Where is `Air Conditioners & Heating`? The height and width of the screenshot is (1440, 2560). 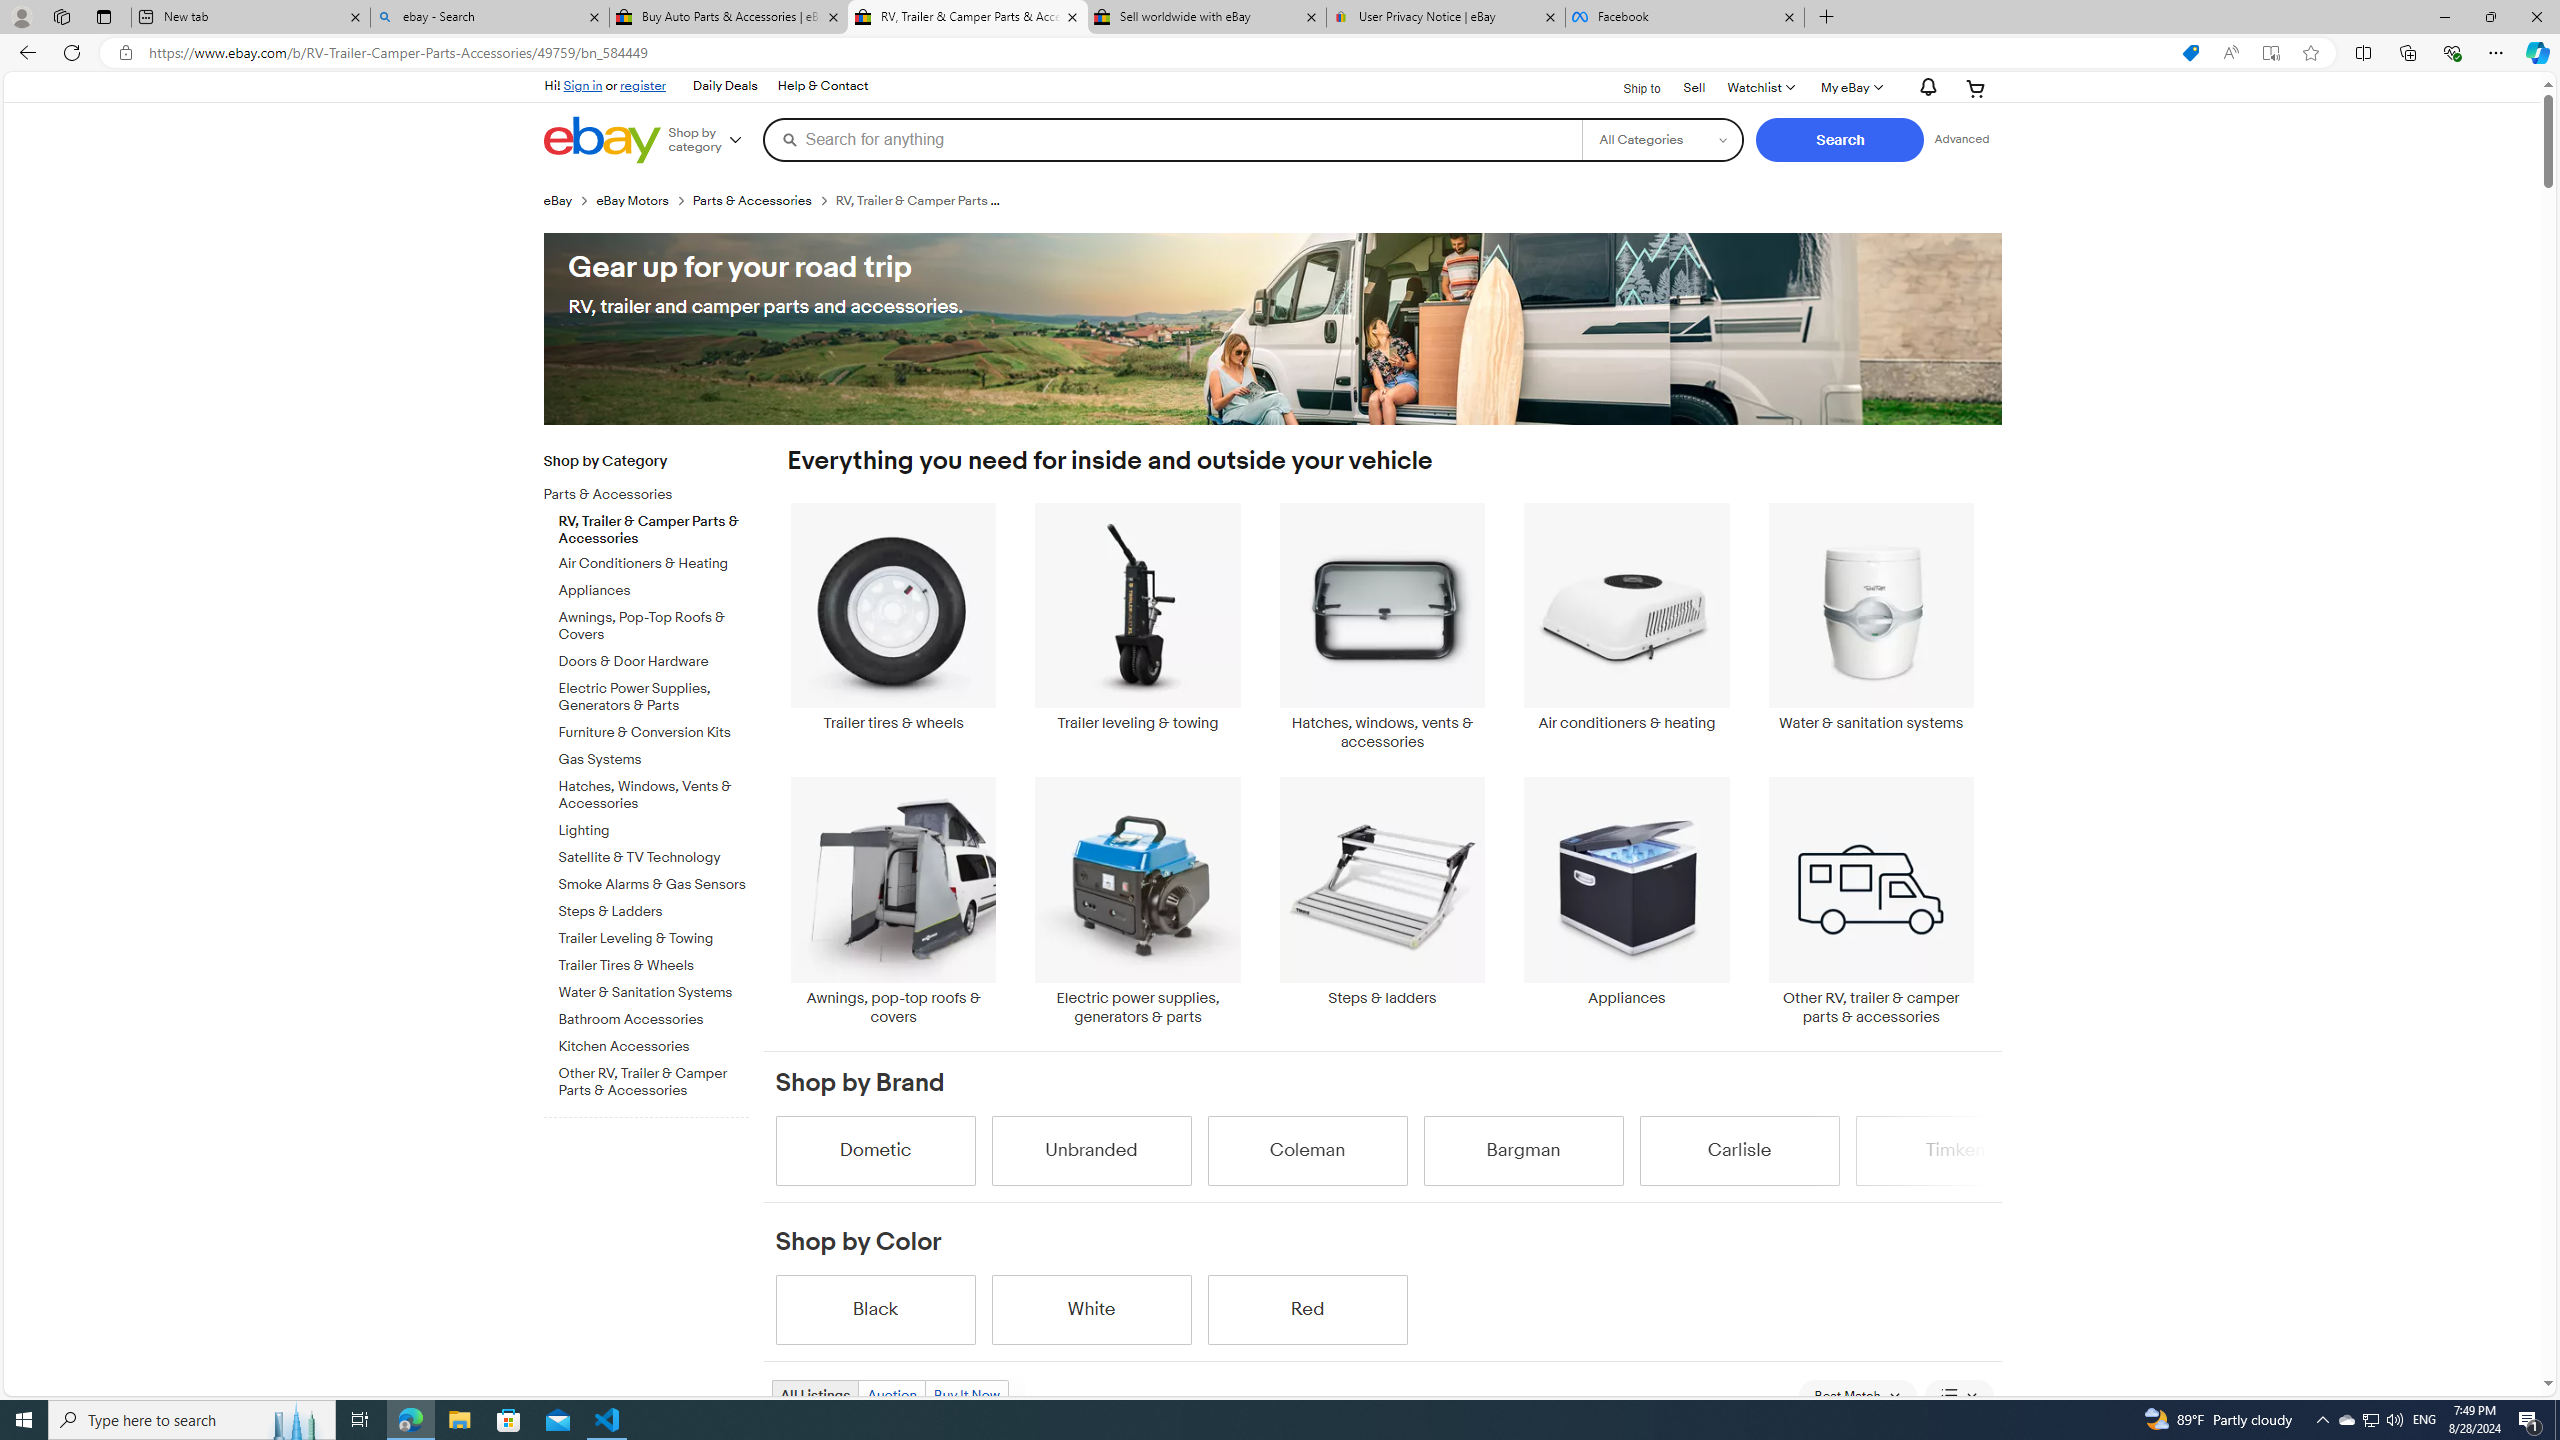 Air Conditioners & Heating is located at coordinates (654, 560).